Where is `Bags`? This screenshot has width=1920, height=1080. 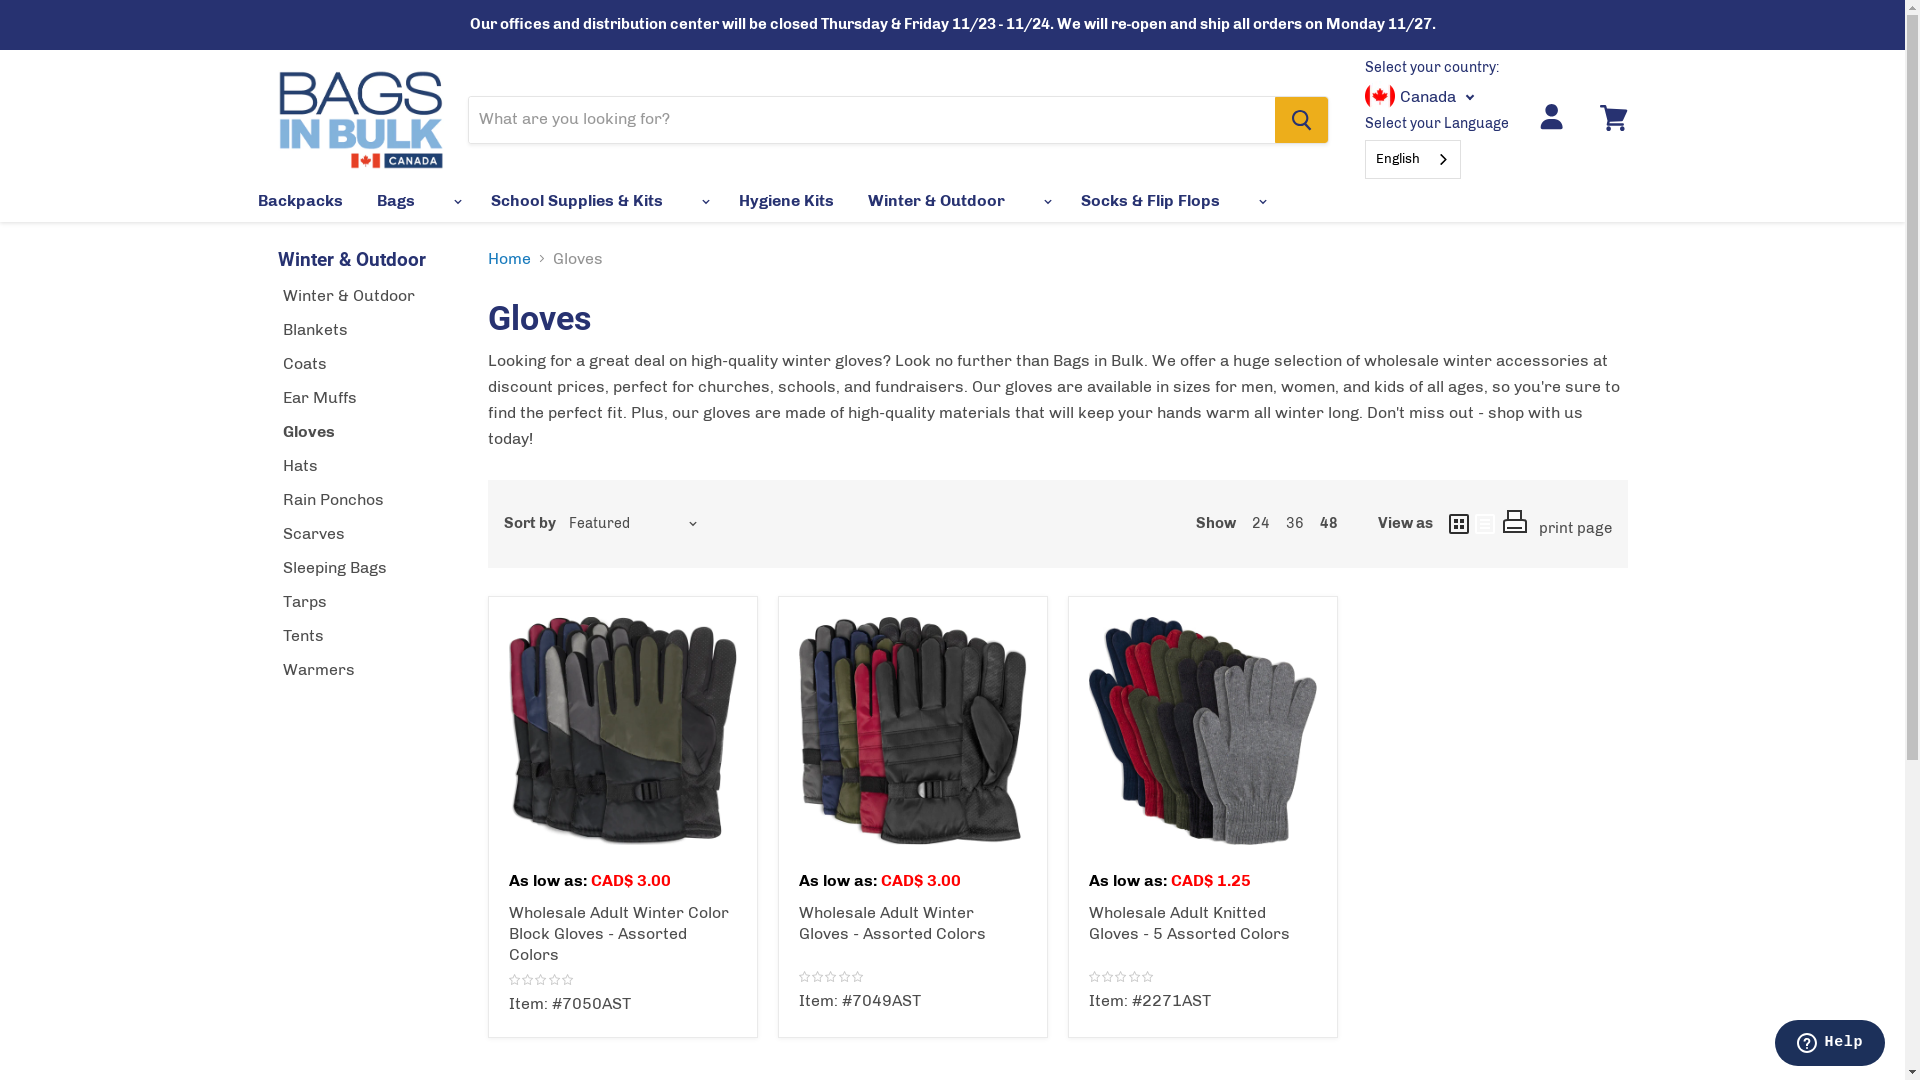 Bags is located at coordinates (396, 201).